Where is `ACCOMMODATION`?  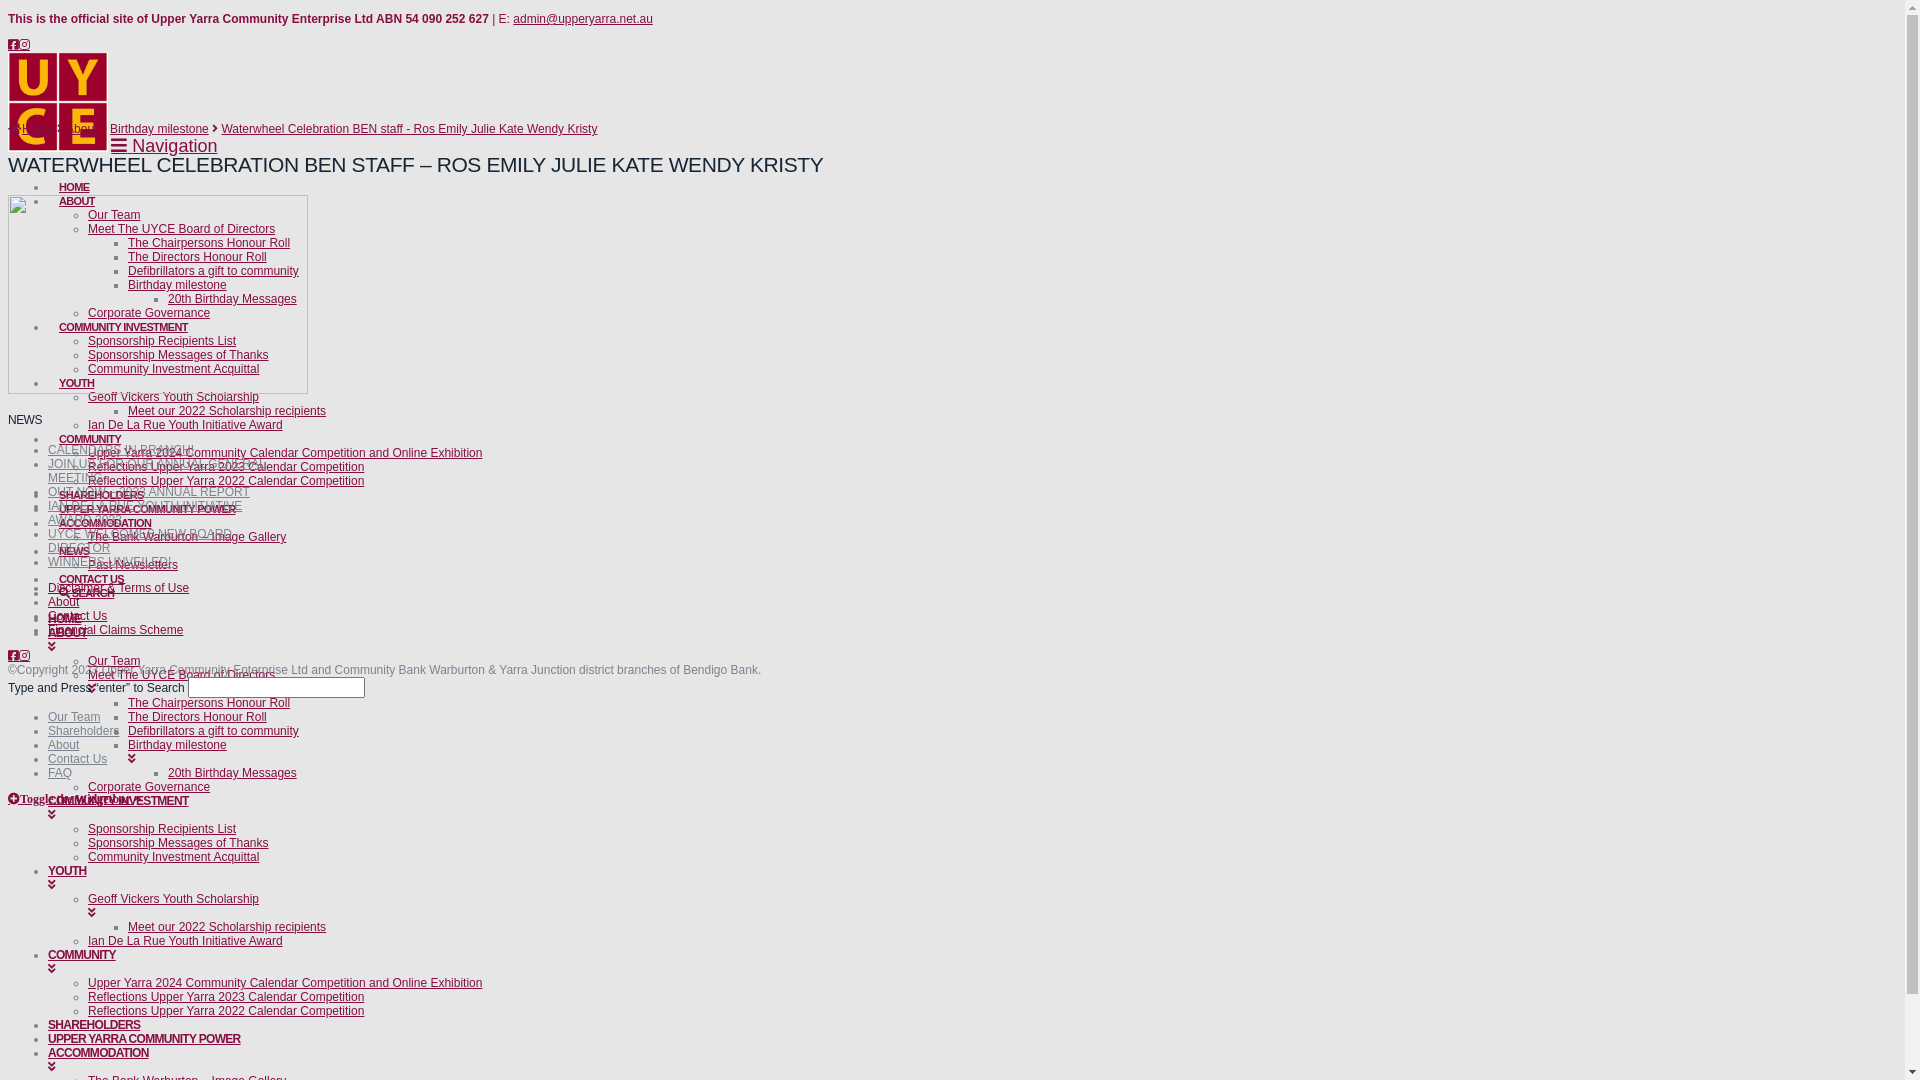 ACCOMMODATION is located at coordinates (105, 518).